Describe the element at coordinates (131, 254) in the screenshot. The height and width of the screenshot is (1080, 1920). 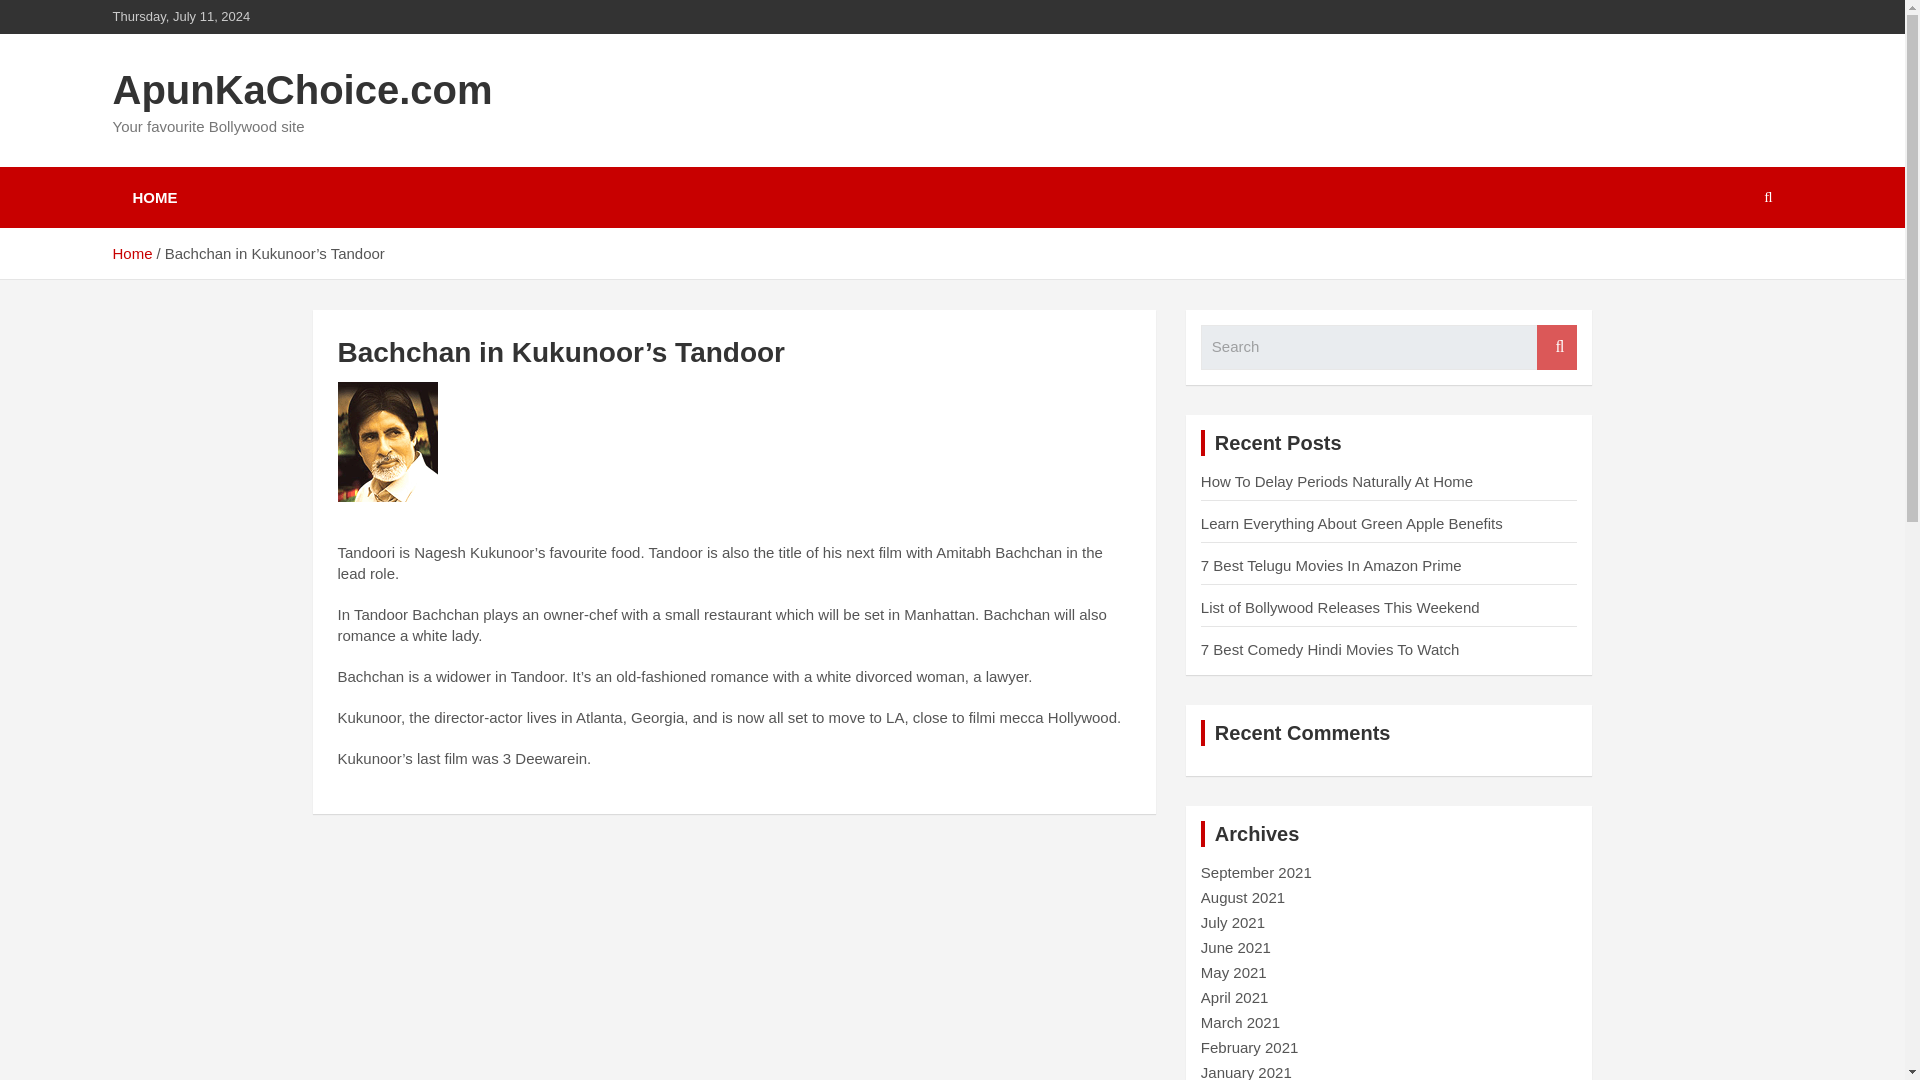
I see `Home` at that location.